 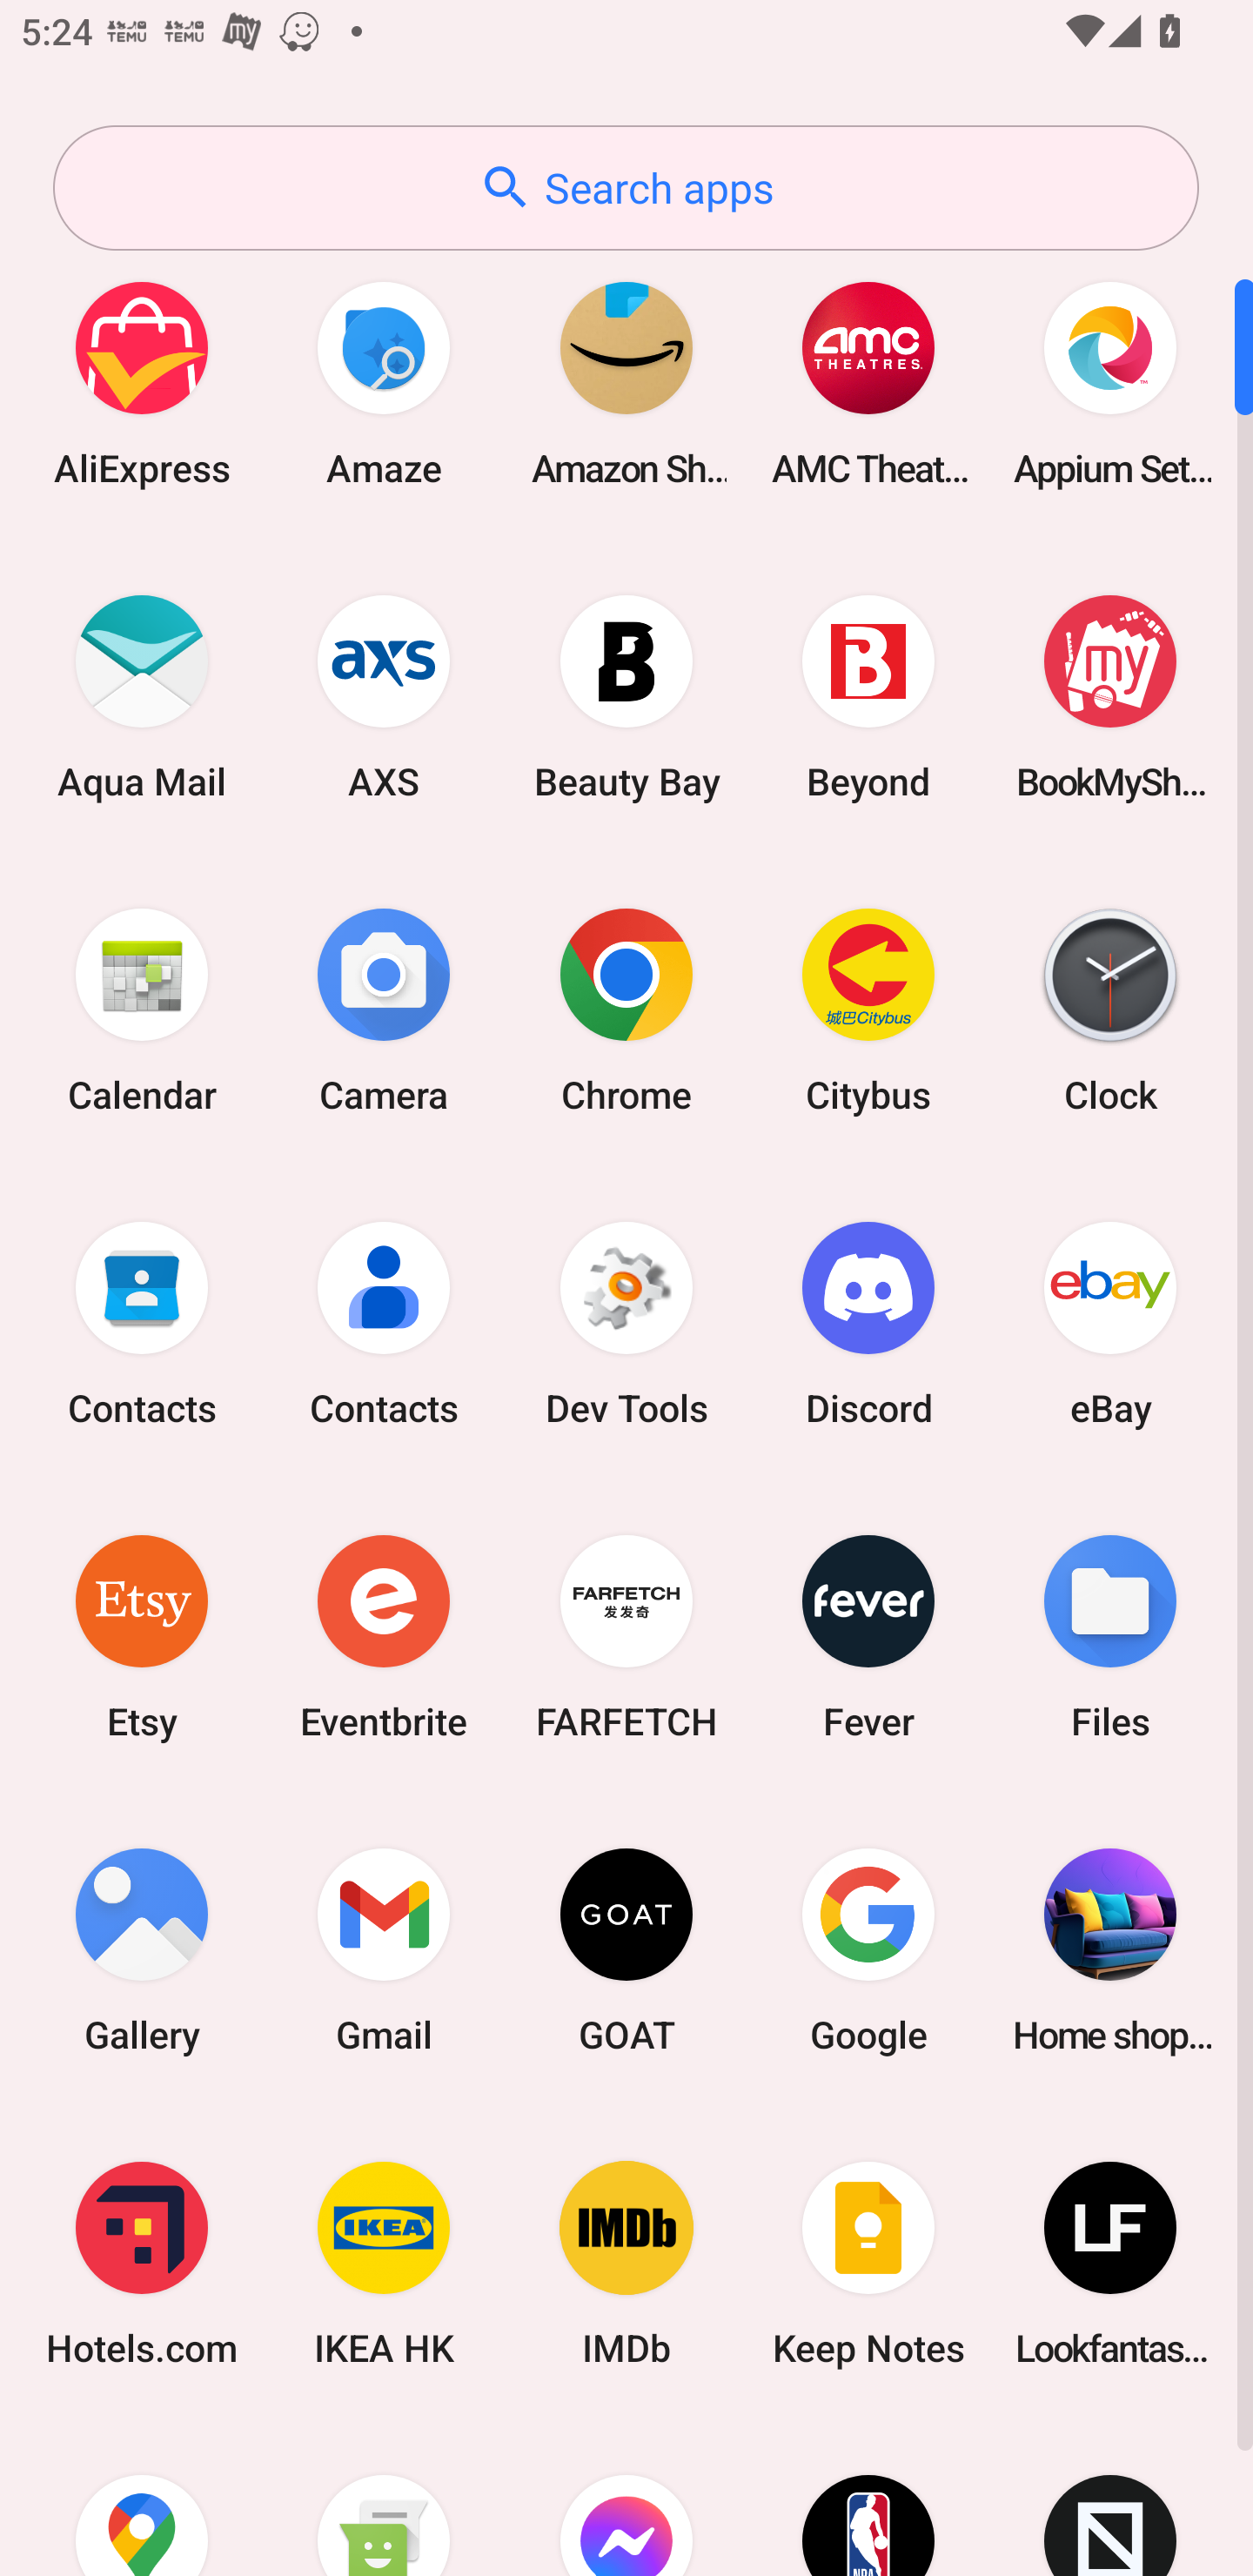 What do you see at coordinates (868, 2499) in the screenshot?
I see `NBA` at bounding box center [868, 2499].